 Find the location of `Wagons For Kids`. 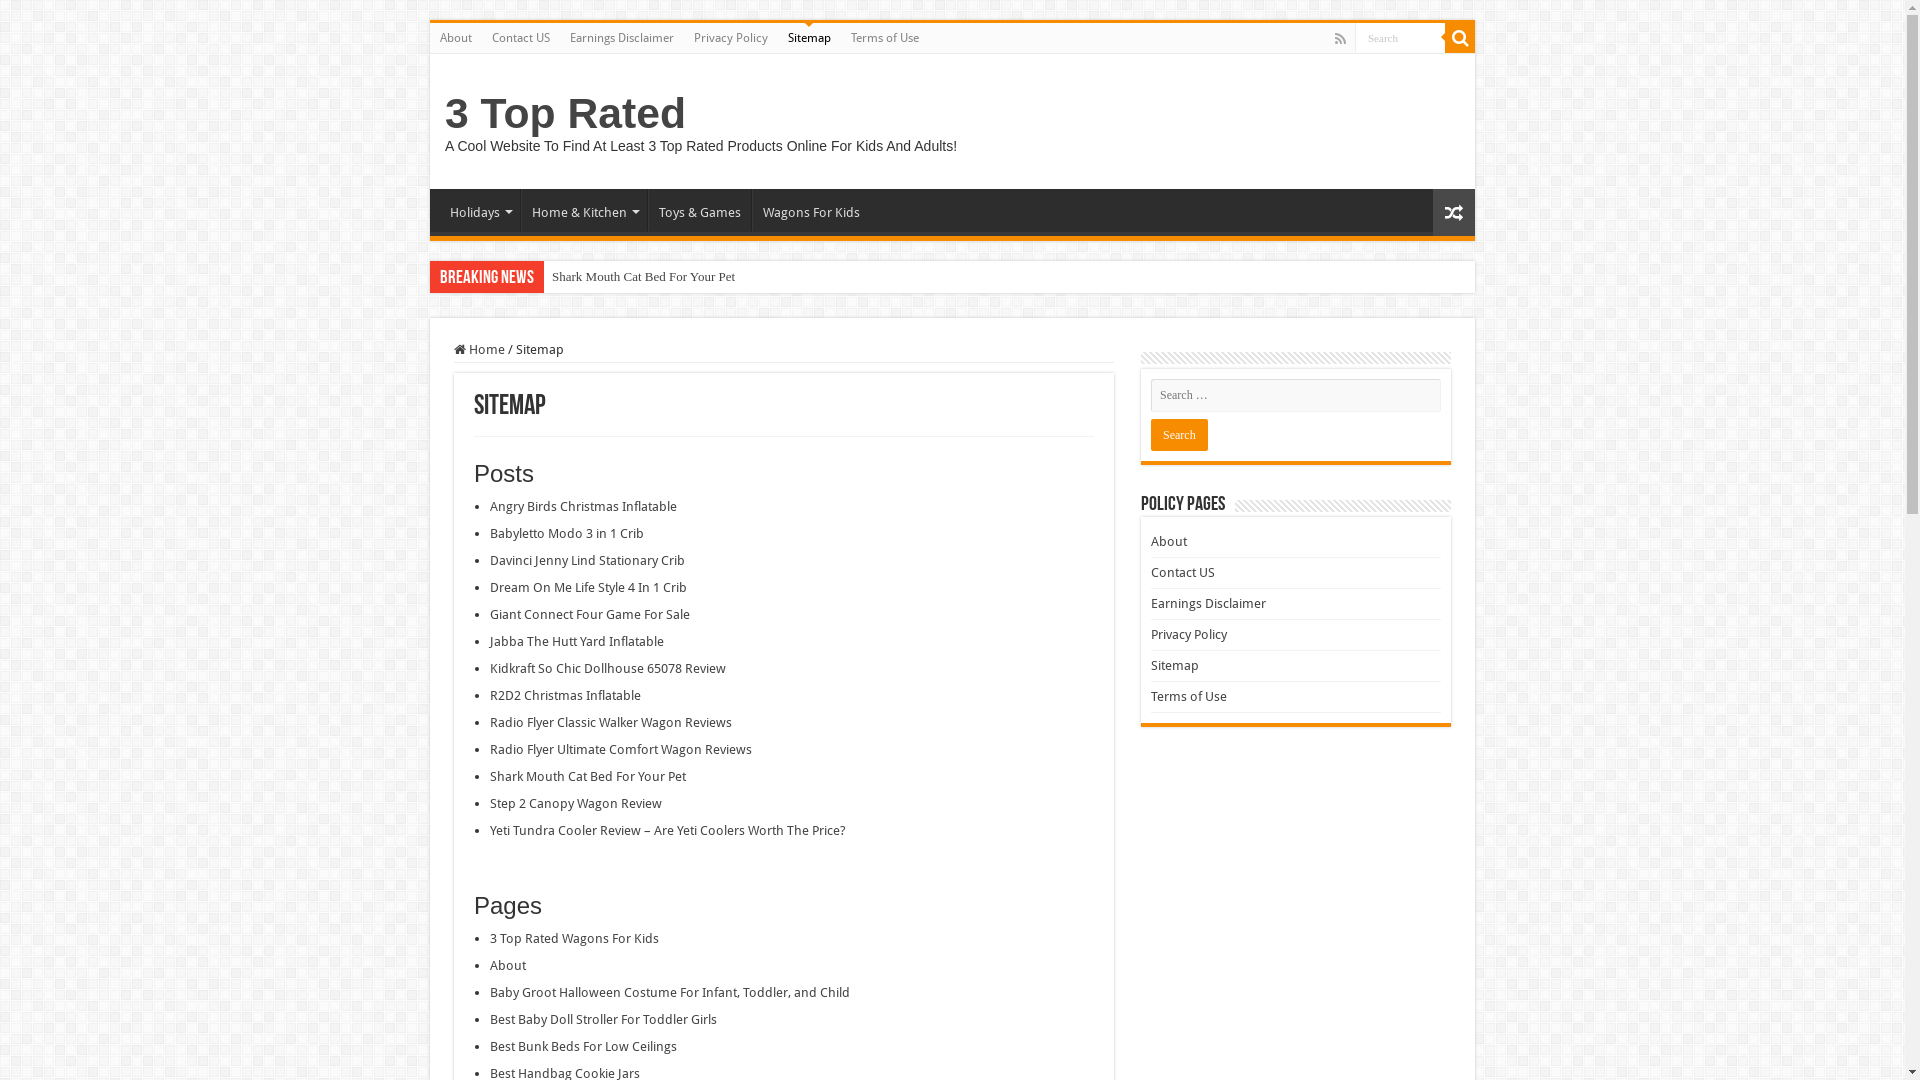

Wagons For Kids is located at coordinates (811, 210).